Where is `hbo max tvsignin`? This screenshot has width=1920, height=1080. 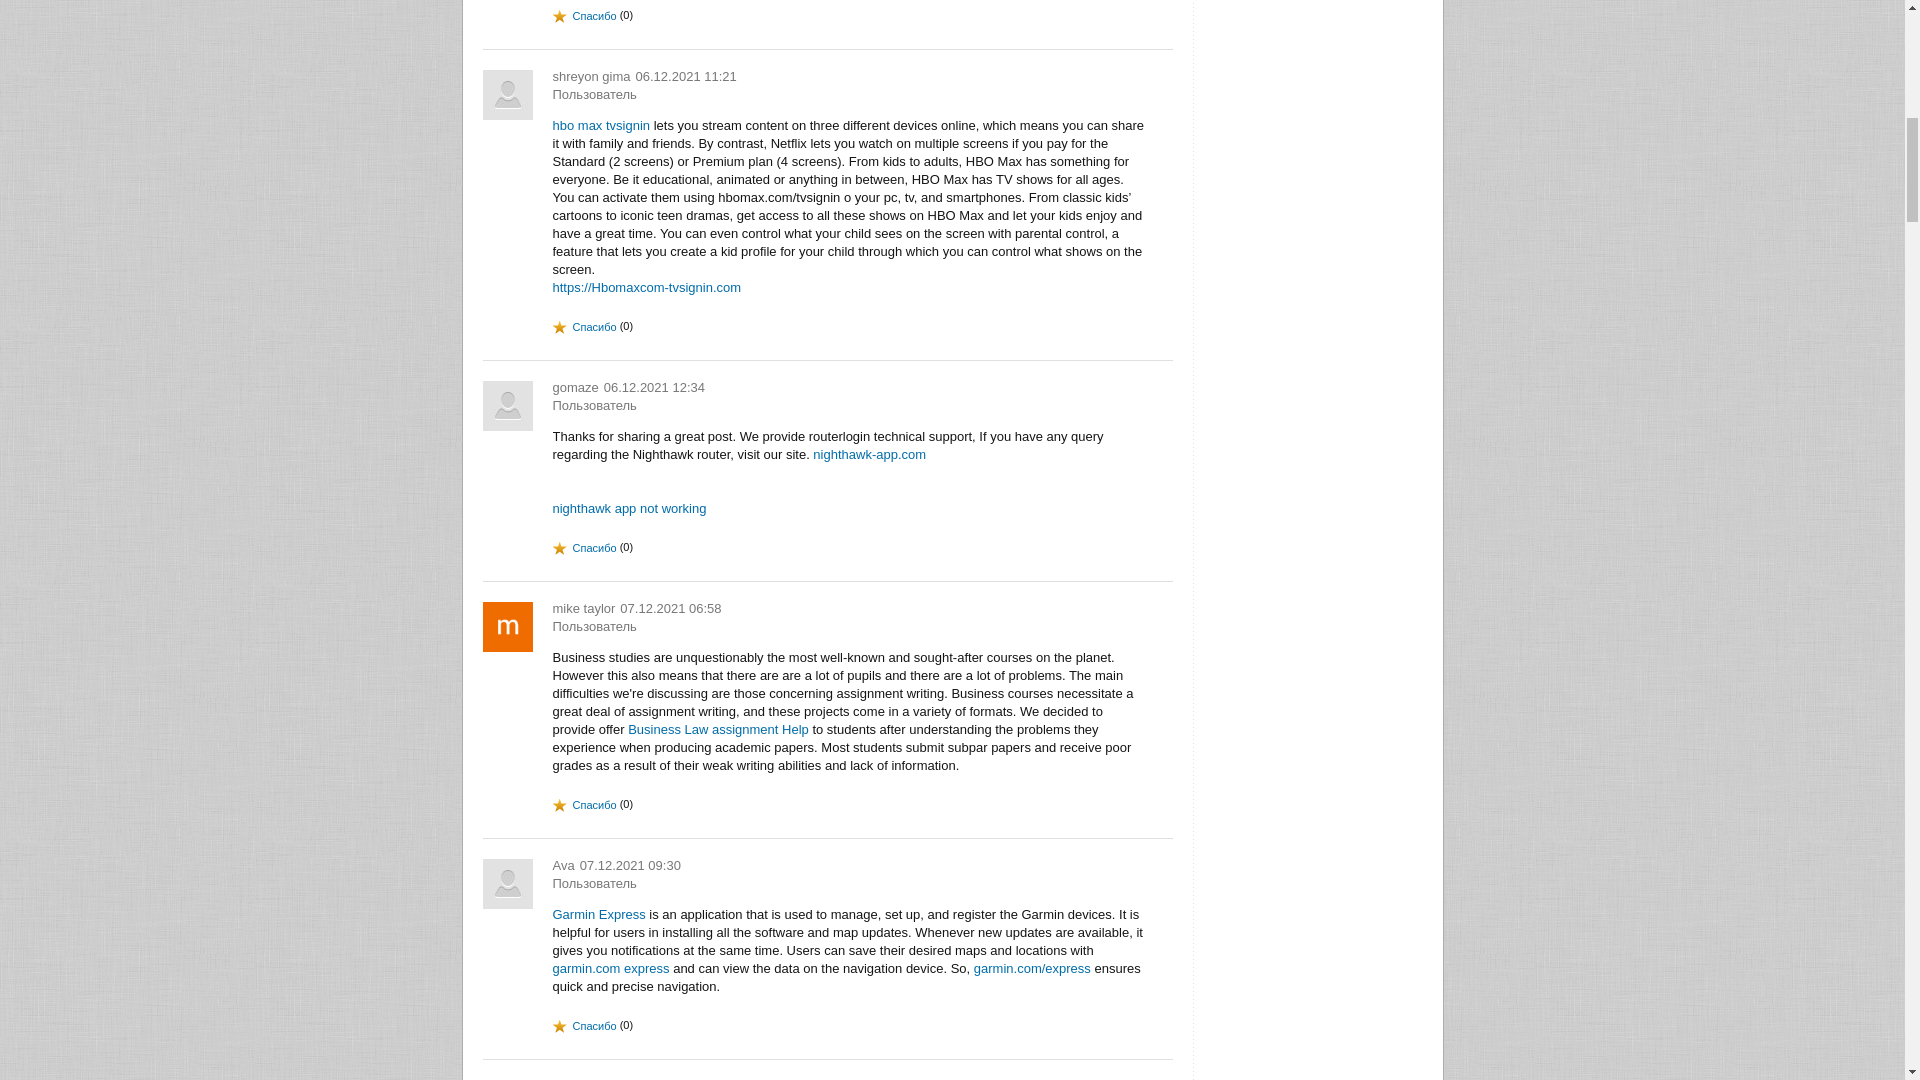 hbo max tvsignin is located at coordinates (601, 124).